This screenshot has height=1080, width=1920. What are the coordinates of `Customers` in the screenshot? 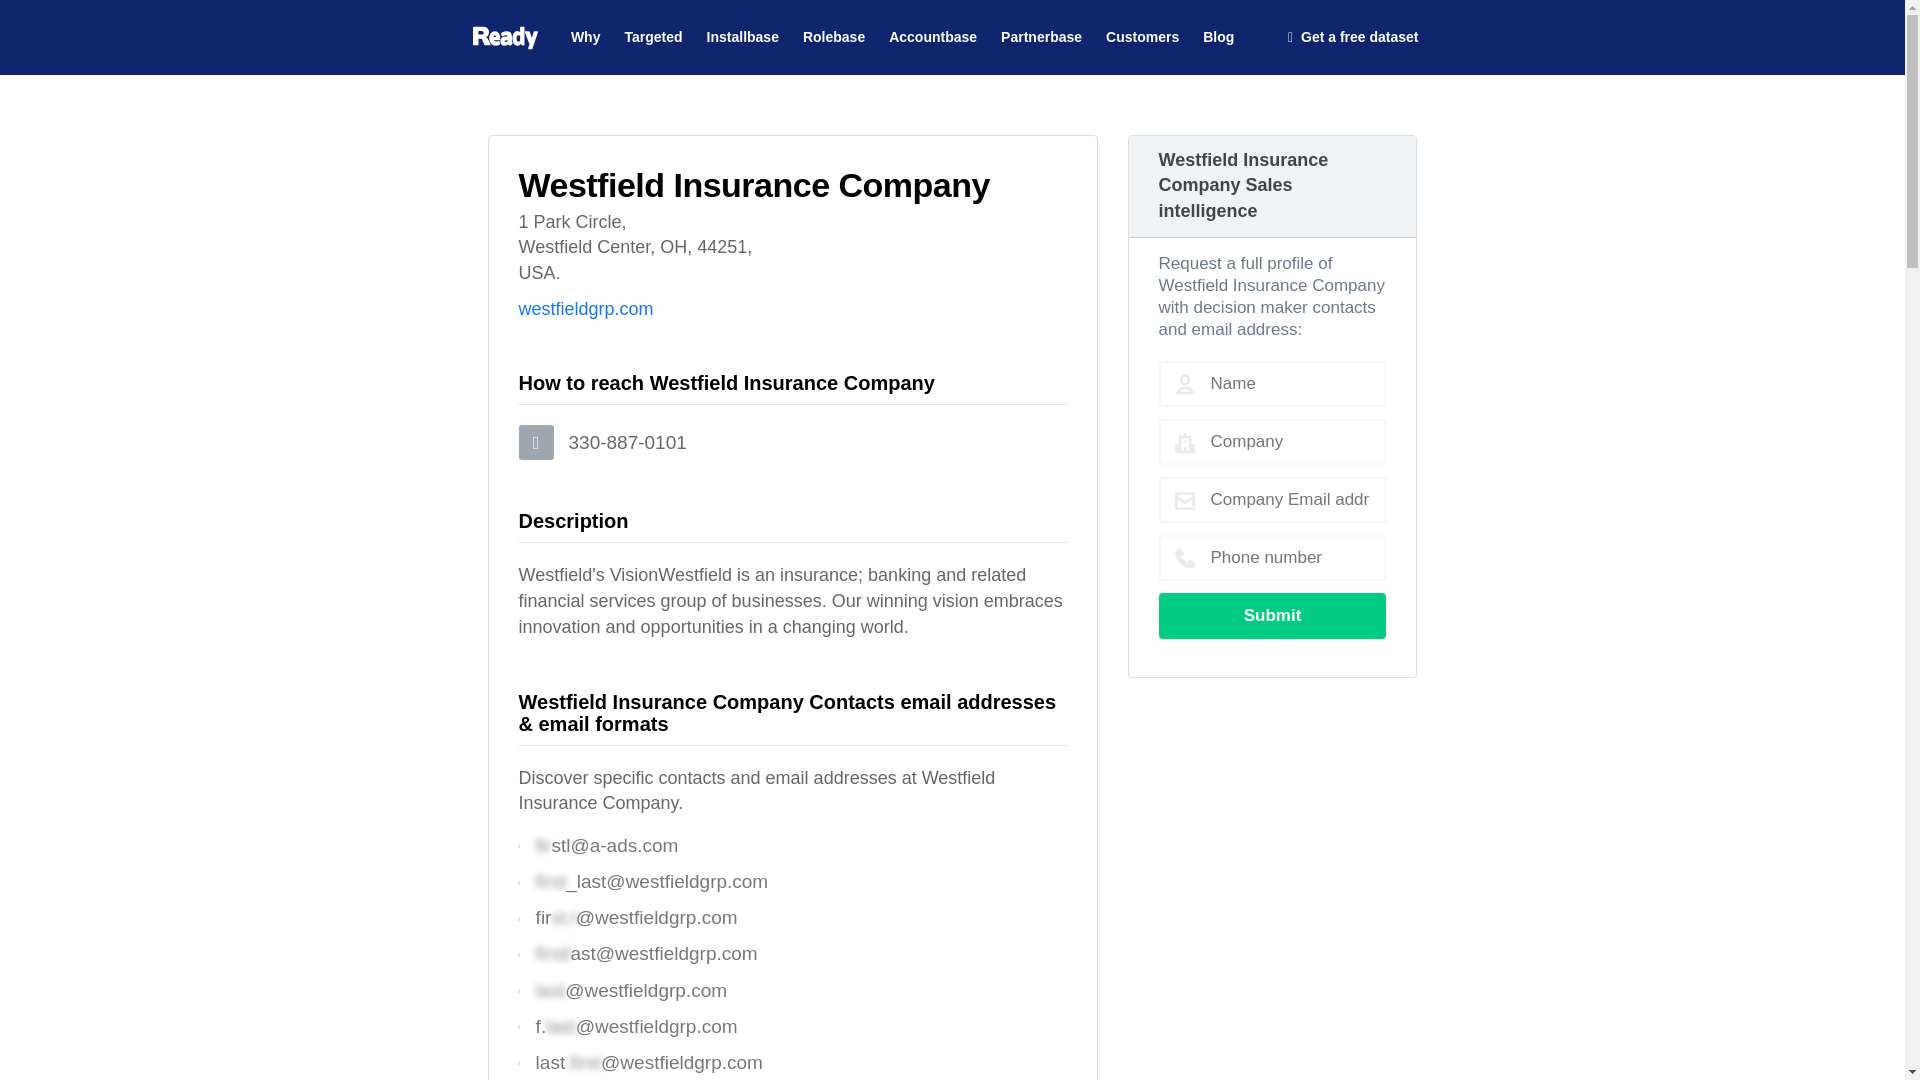 It's located at (1142, 30).